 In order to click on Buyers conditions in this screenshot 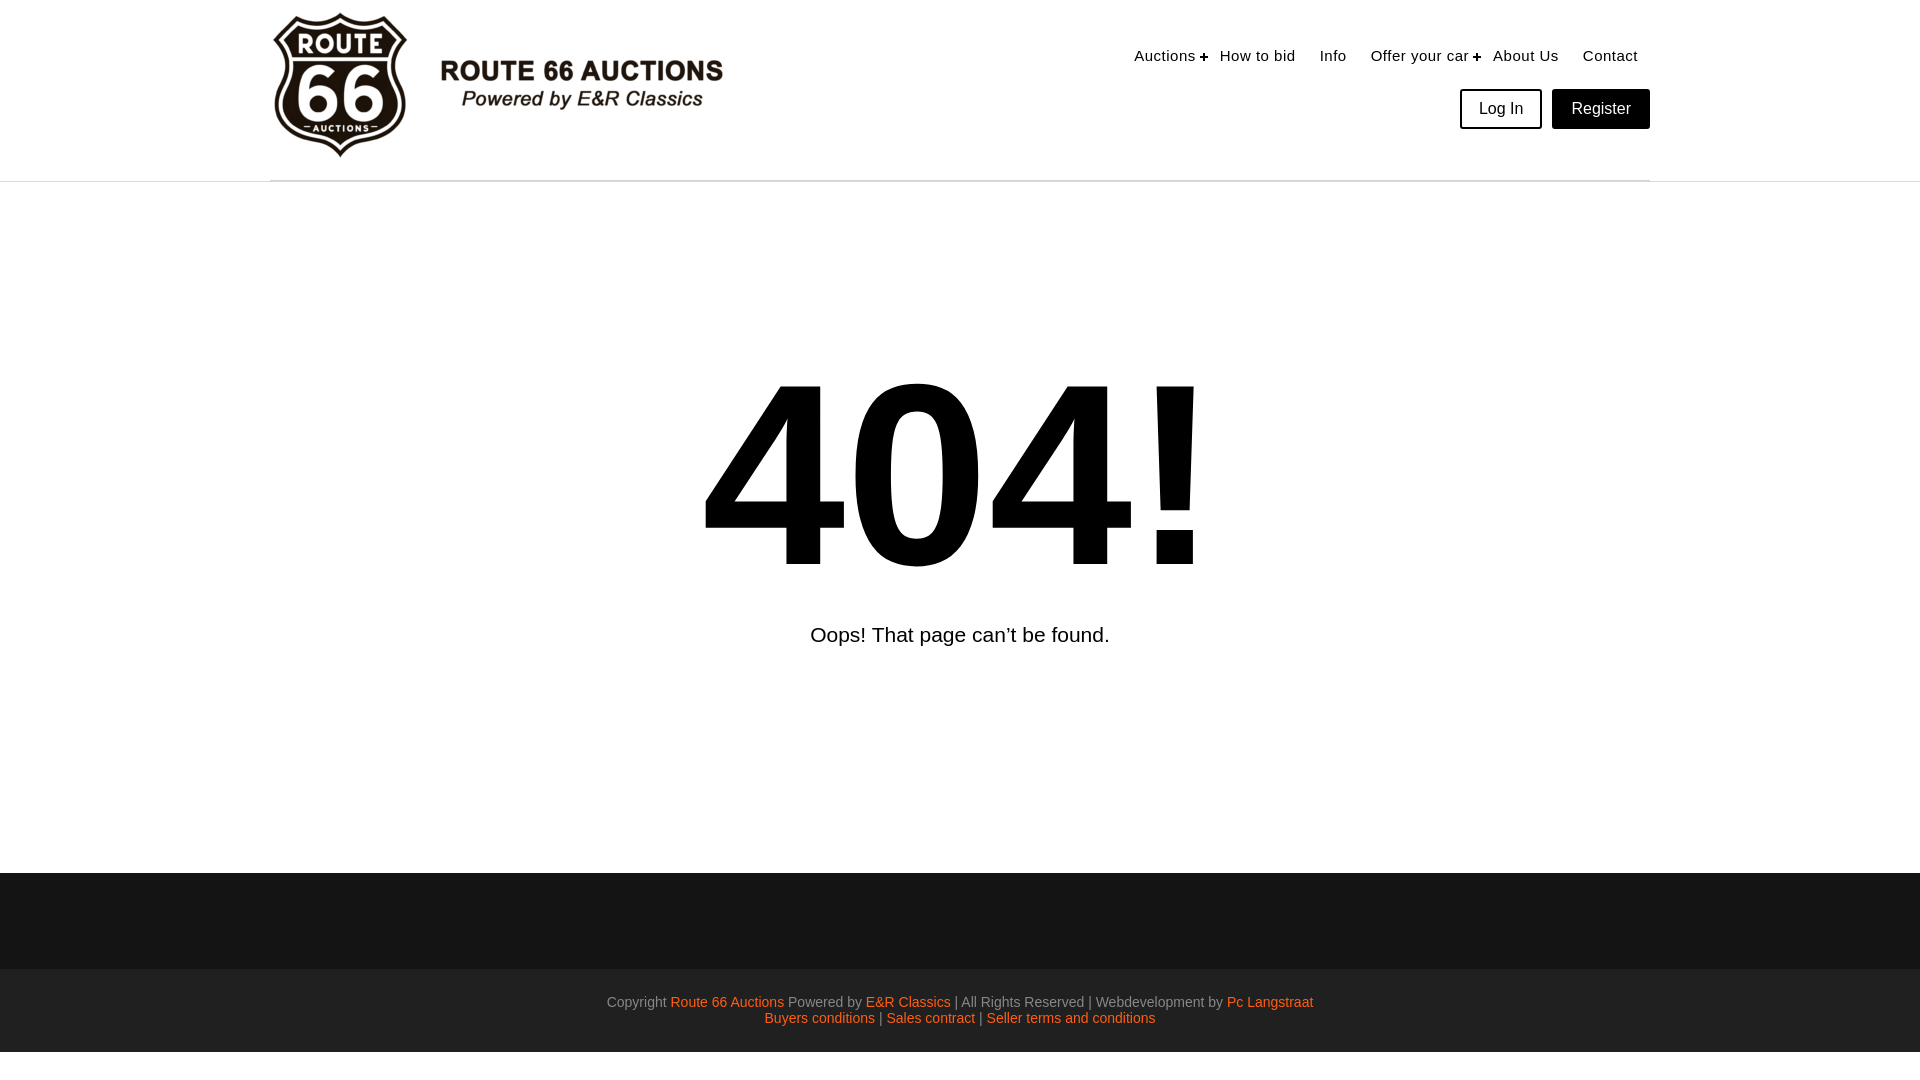, I will do `click(820, 1018)`.